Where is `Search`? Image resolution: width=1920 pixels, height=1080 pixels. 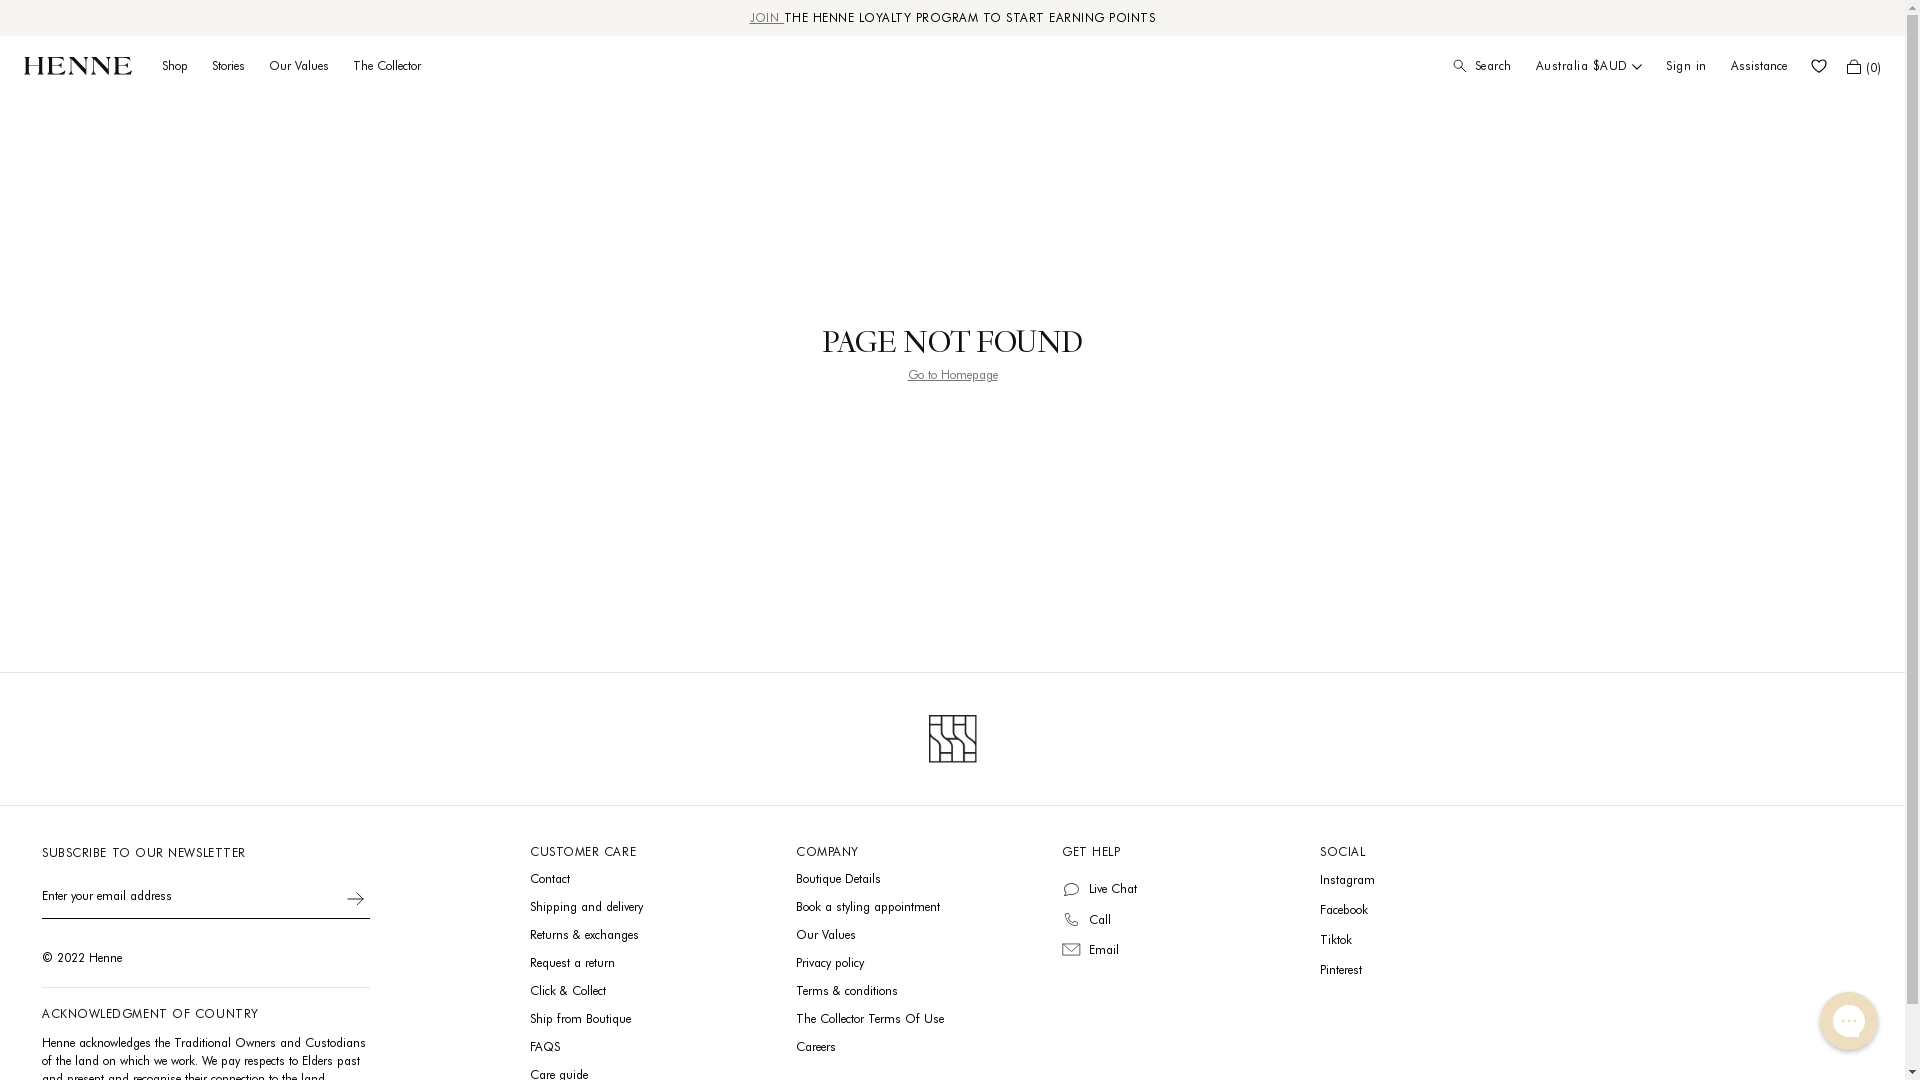 Search is located at coordinates (1482, 66).